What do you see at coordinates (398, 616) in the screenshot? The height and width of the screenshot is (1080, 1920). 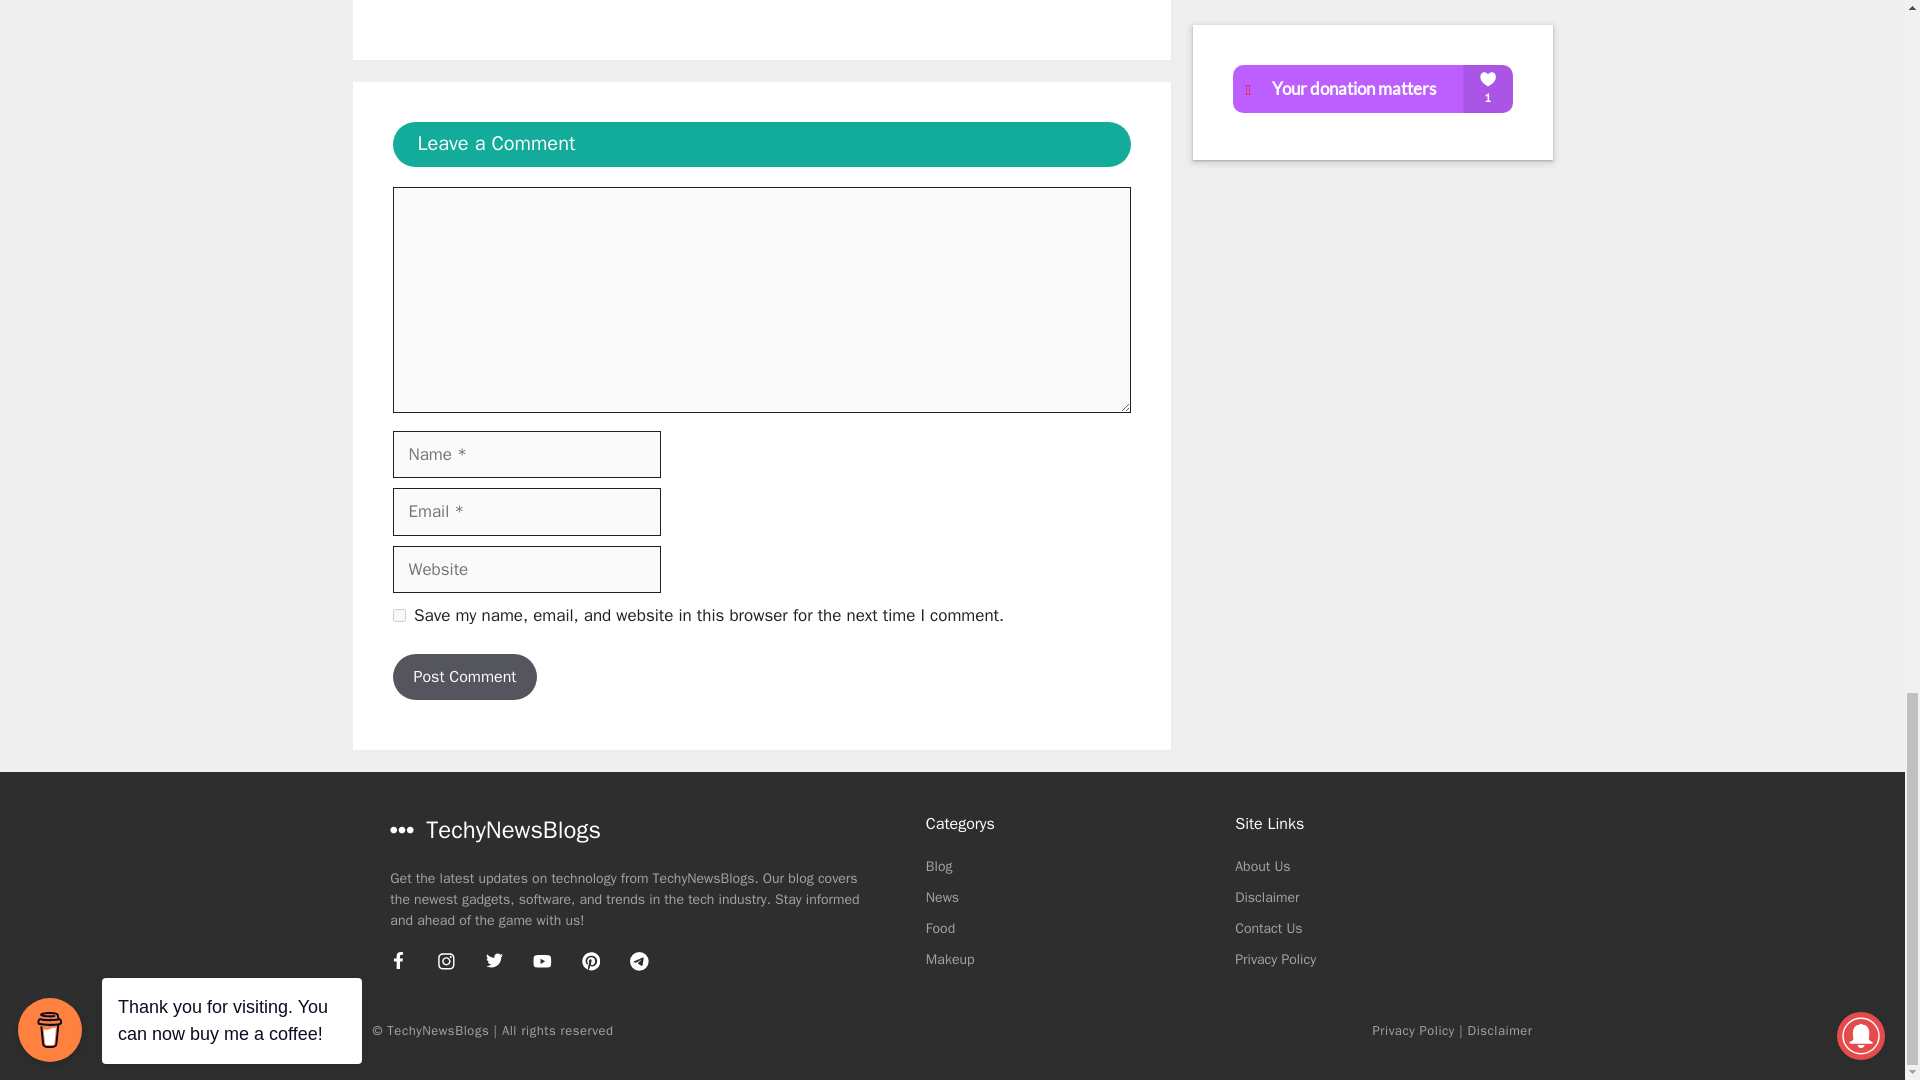 I see `yes` at bounding box center [398, 616].